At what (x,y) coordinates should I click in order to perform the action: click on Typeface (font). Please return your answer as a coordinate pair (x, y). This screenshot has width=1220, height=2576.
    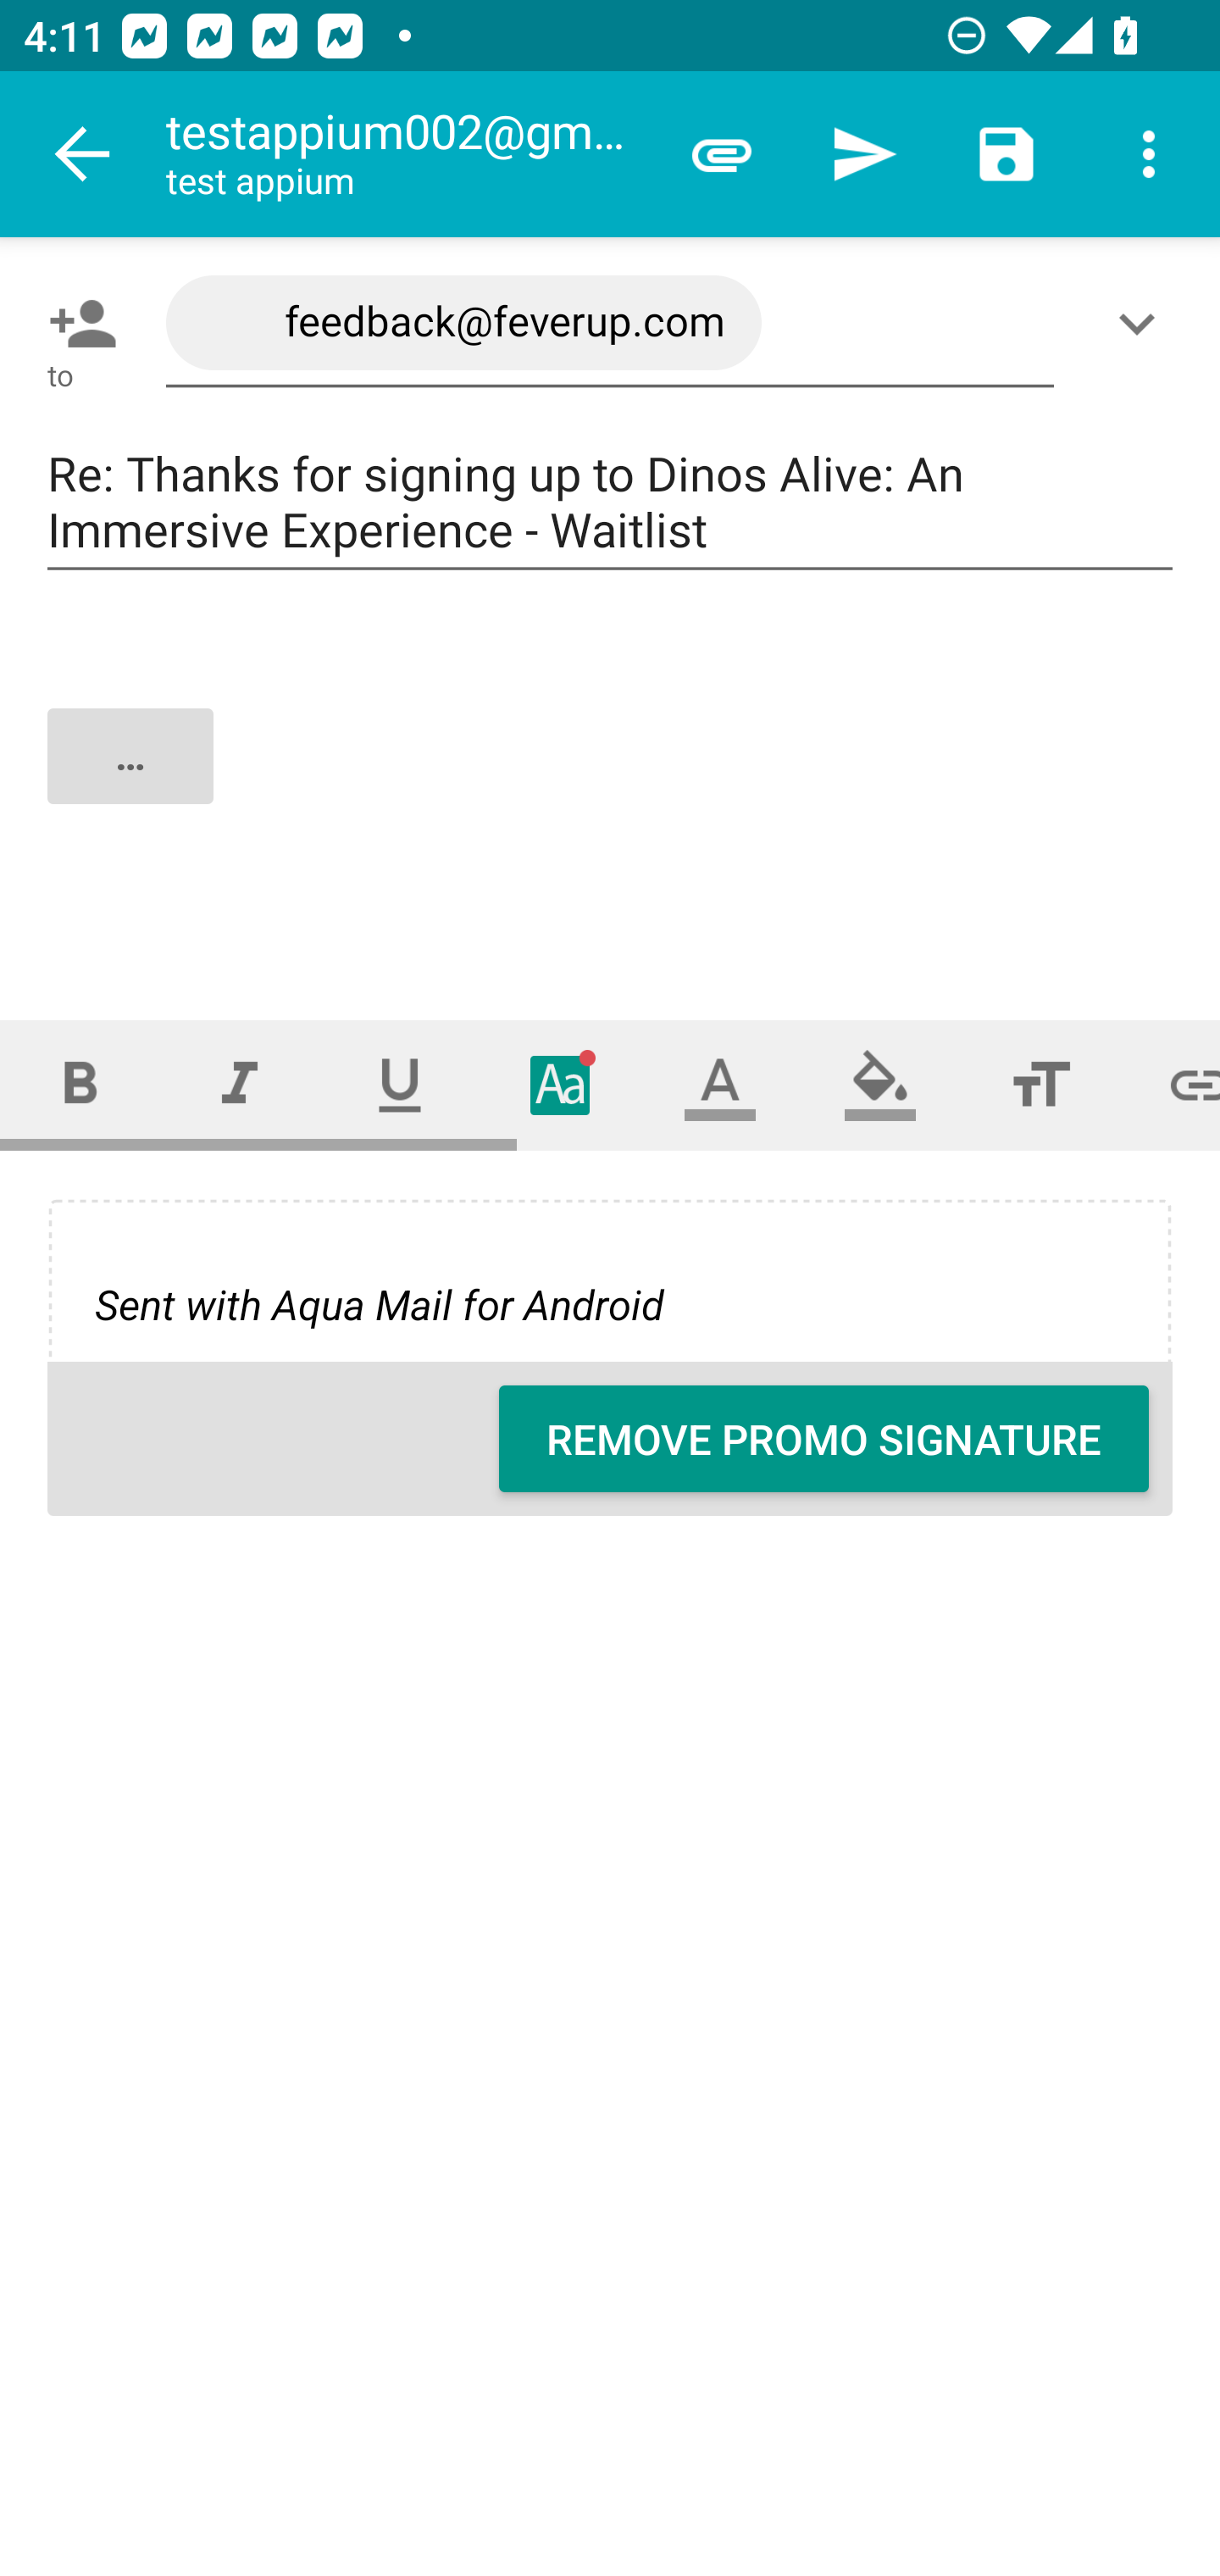
    Looking at the image, I should click on (561, 1085).